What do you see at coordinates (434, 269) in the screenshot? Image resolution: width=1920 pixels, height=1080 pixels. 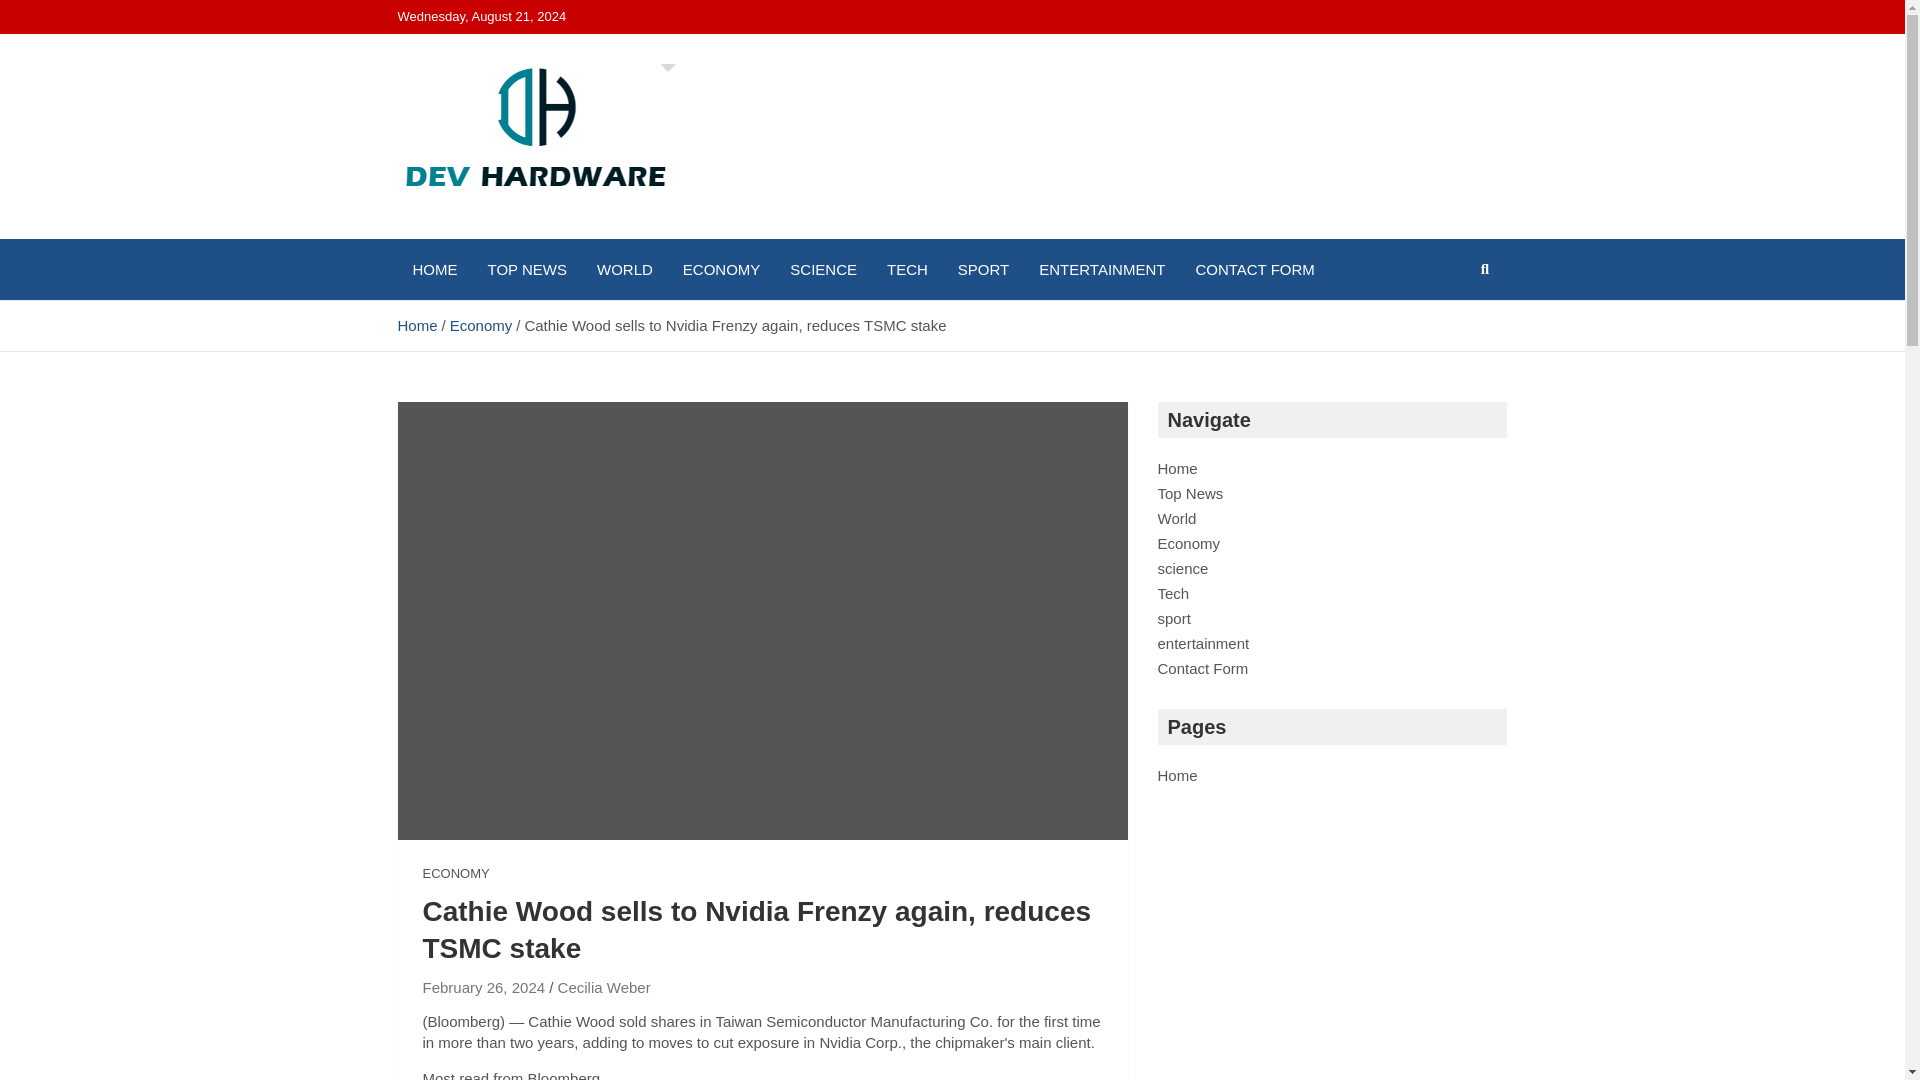 I see `HOME` at bounding box center [434, 269].